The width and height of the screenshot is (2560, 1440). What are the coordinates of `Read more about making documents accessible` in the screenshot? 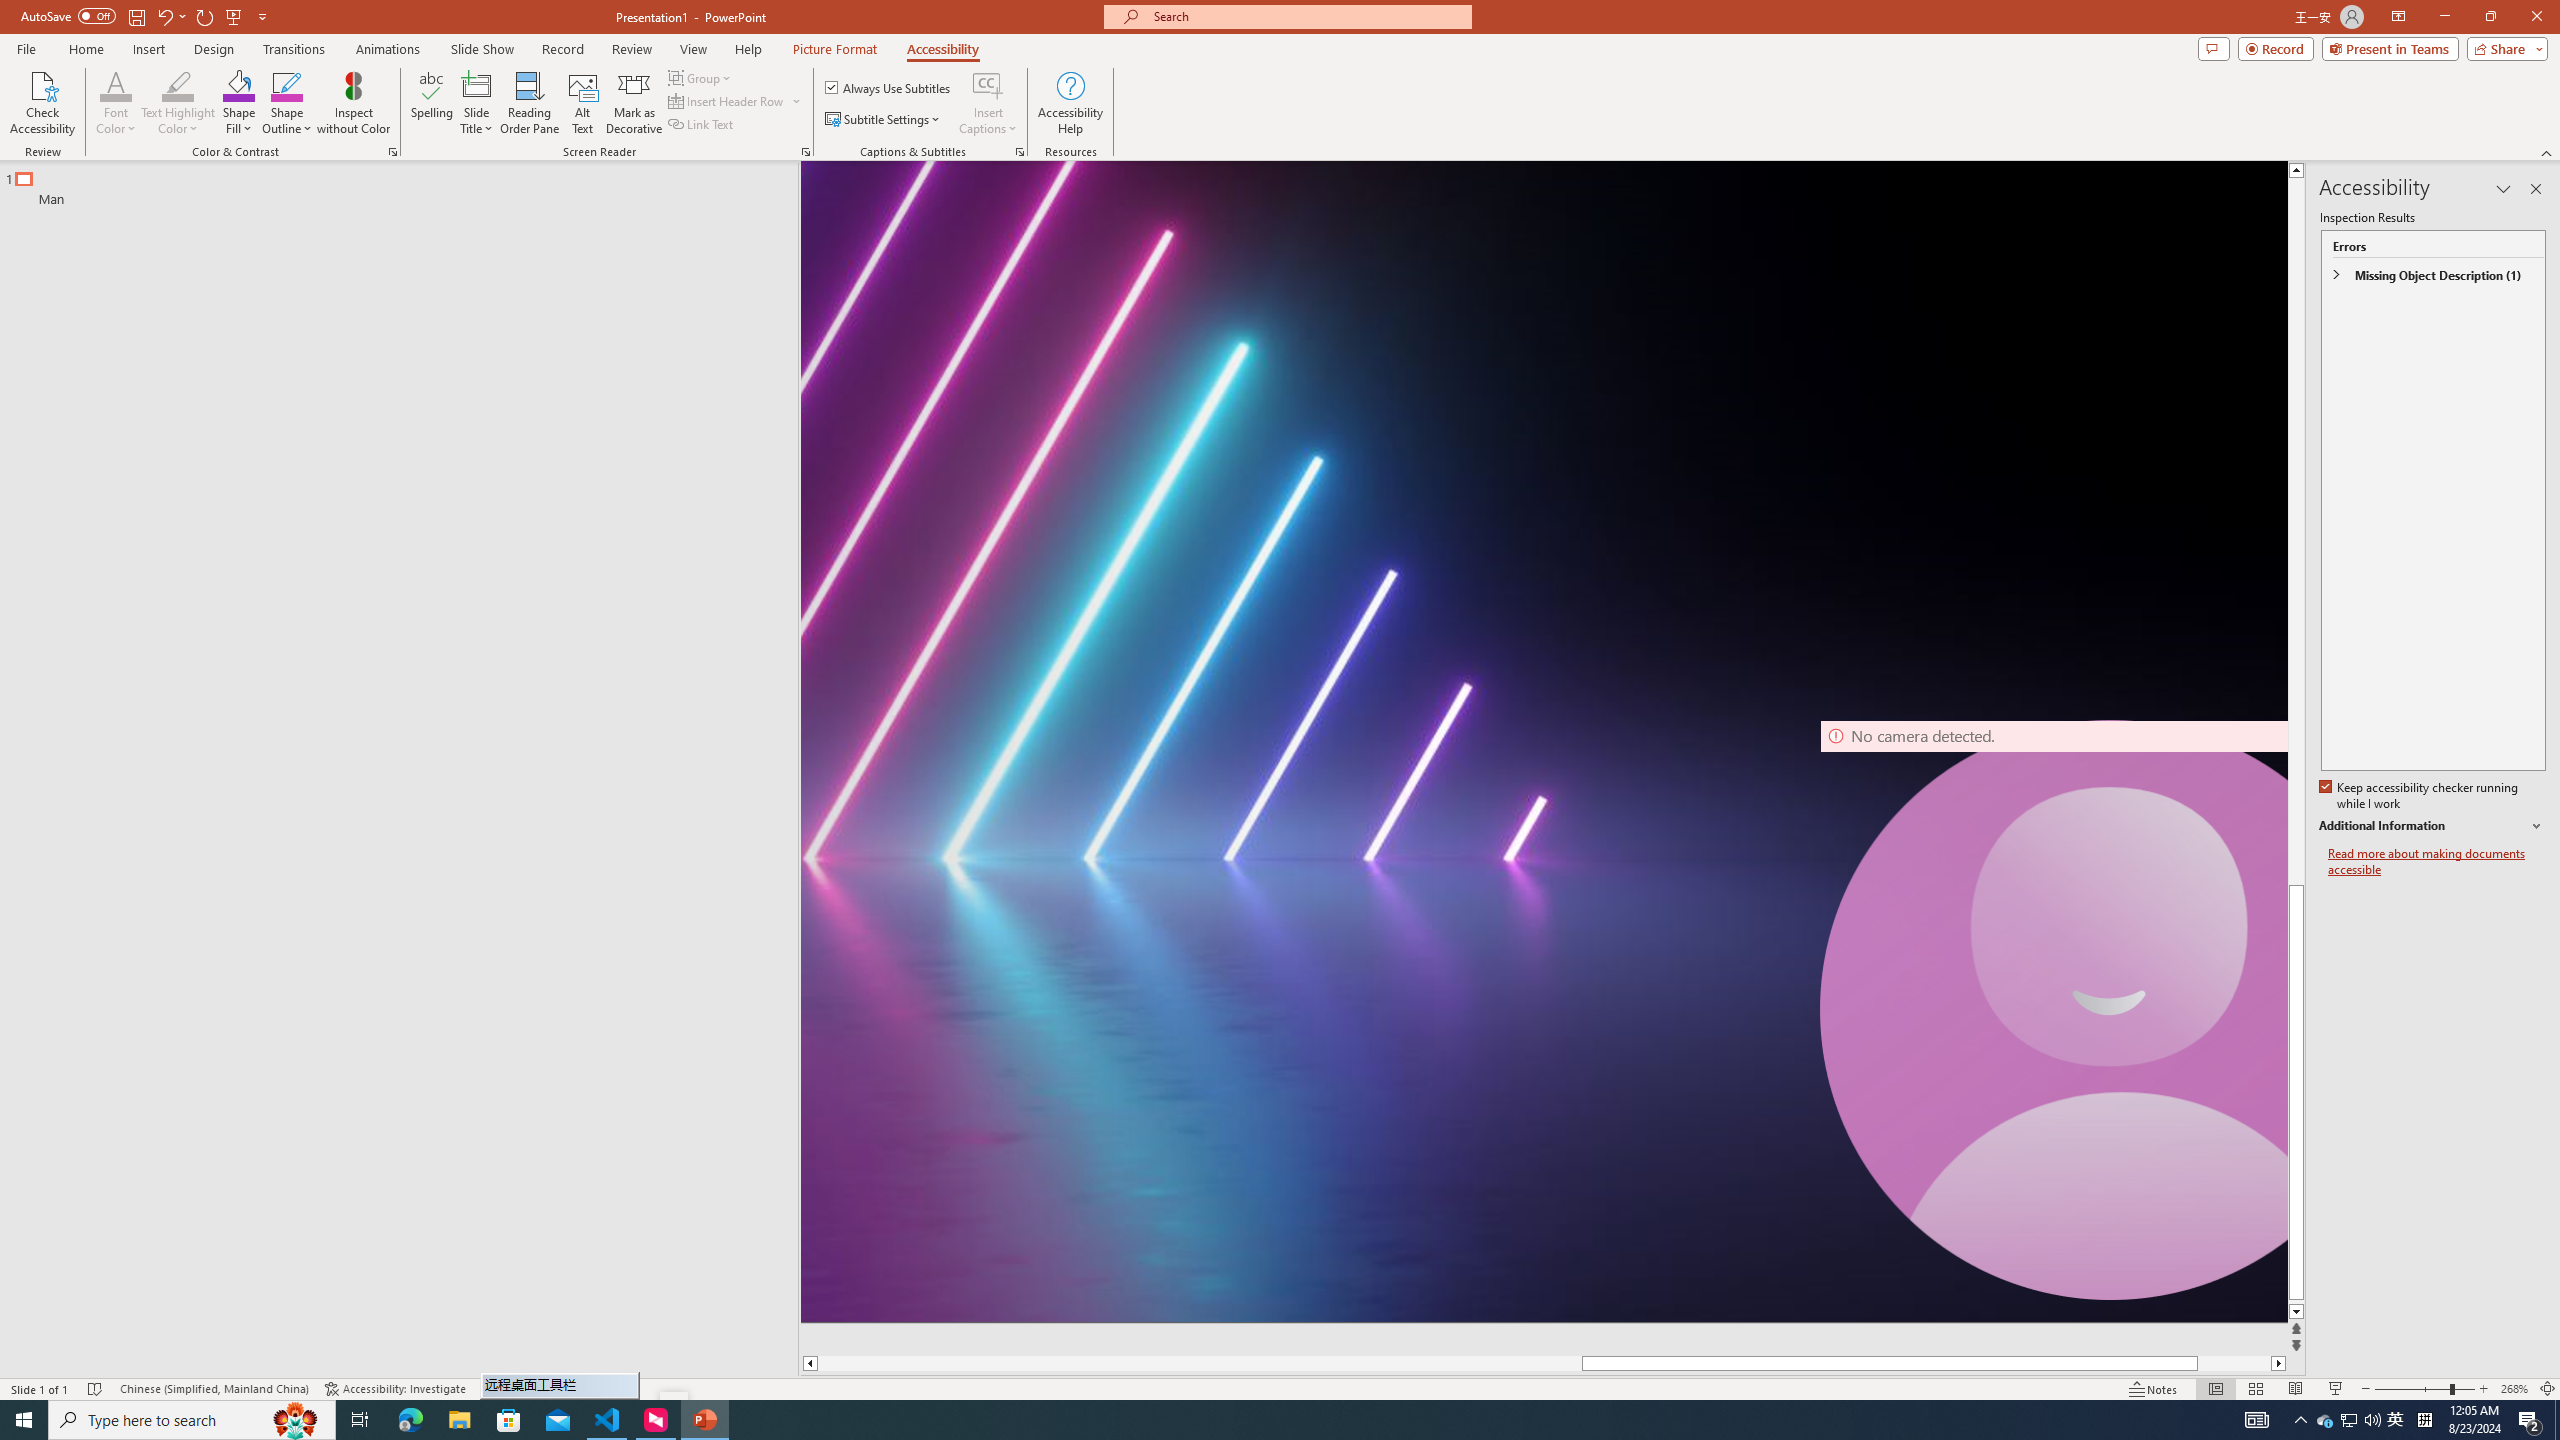 It's located at (2437, 862).